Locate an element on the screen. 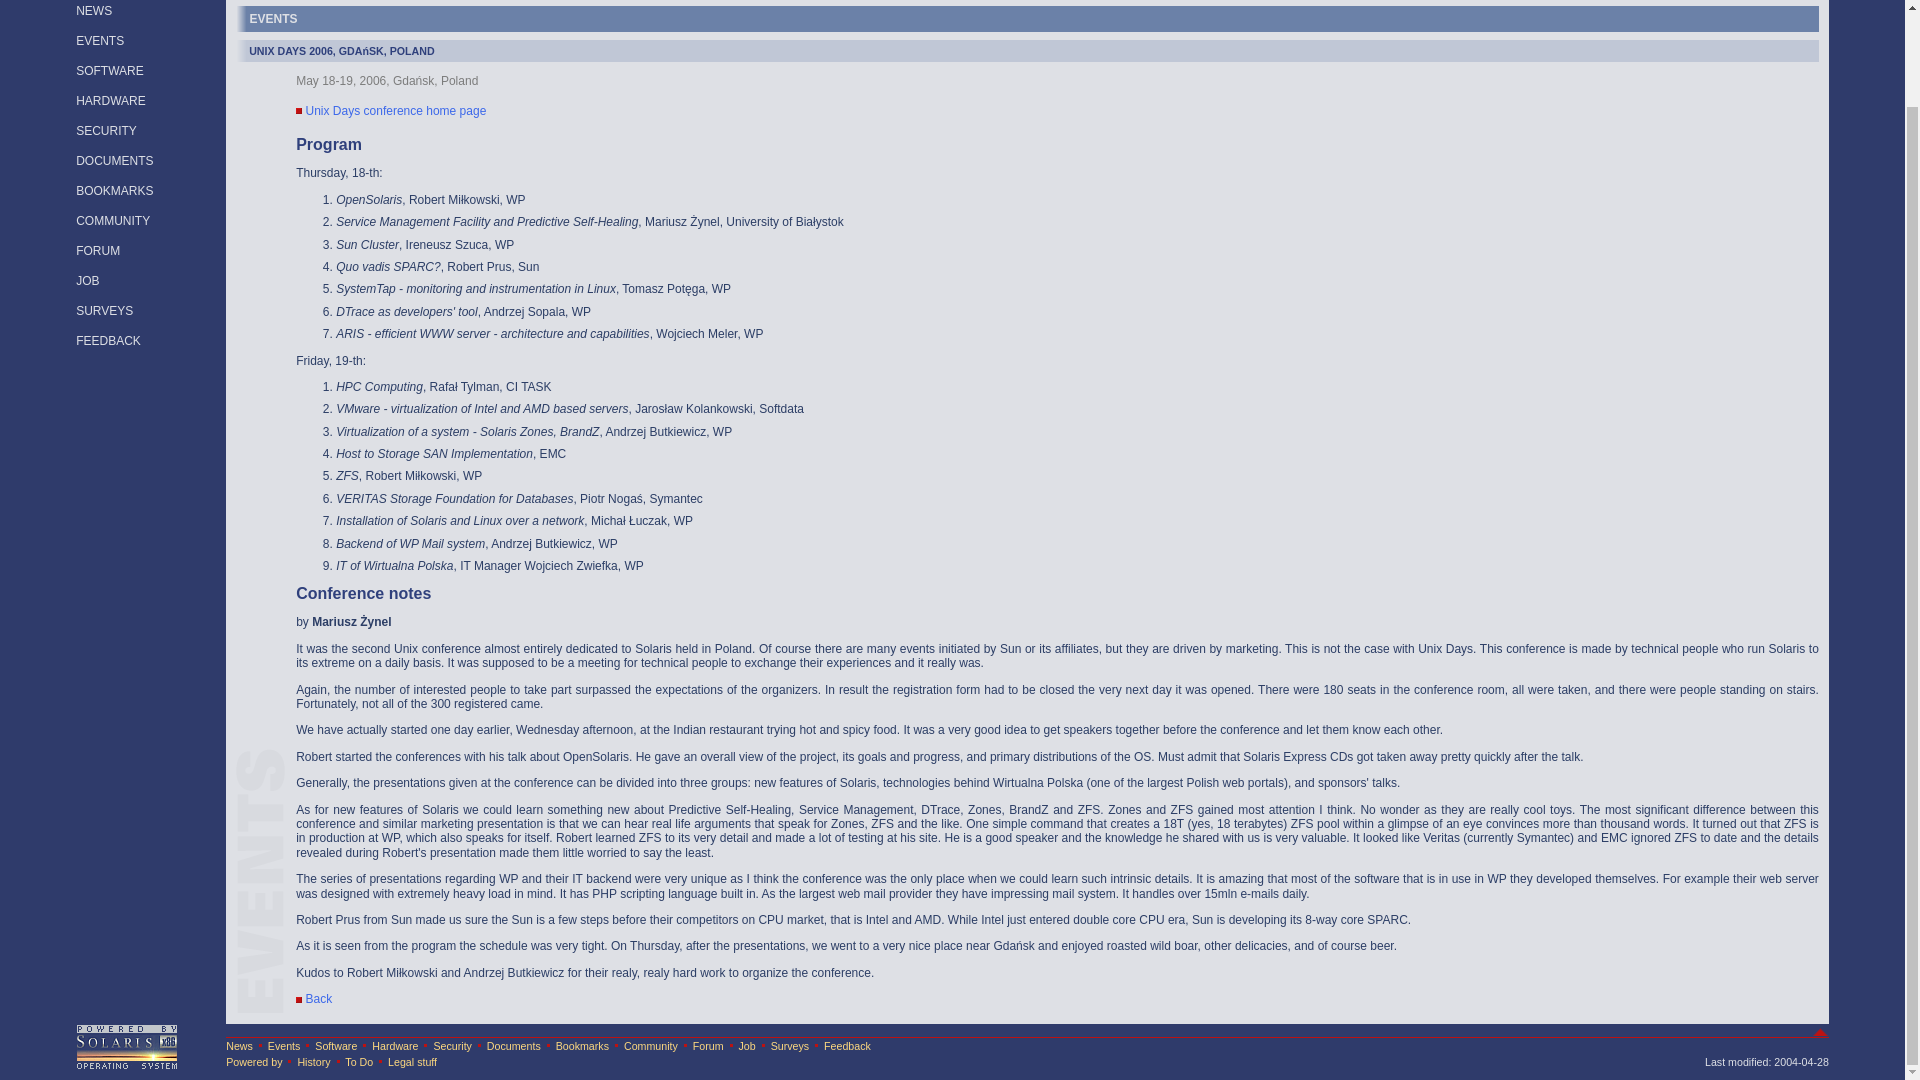  Back is located at coordinates (318, 998).